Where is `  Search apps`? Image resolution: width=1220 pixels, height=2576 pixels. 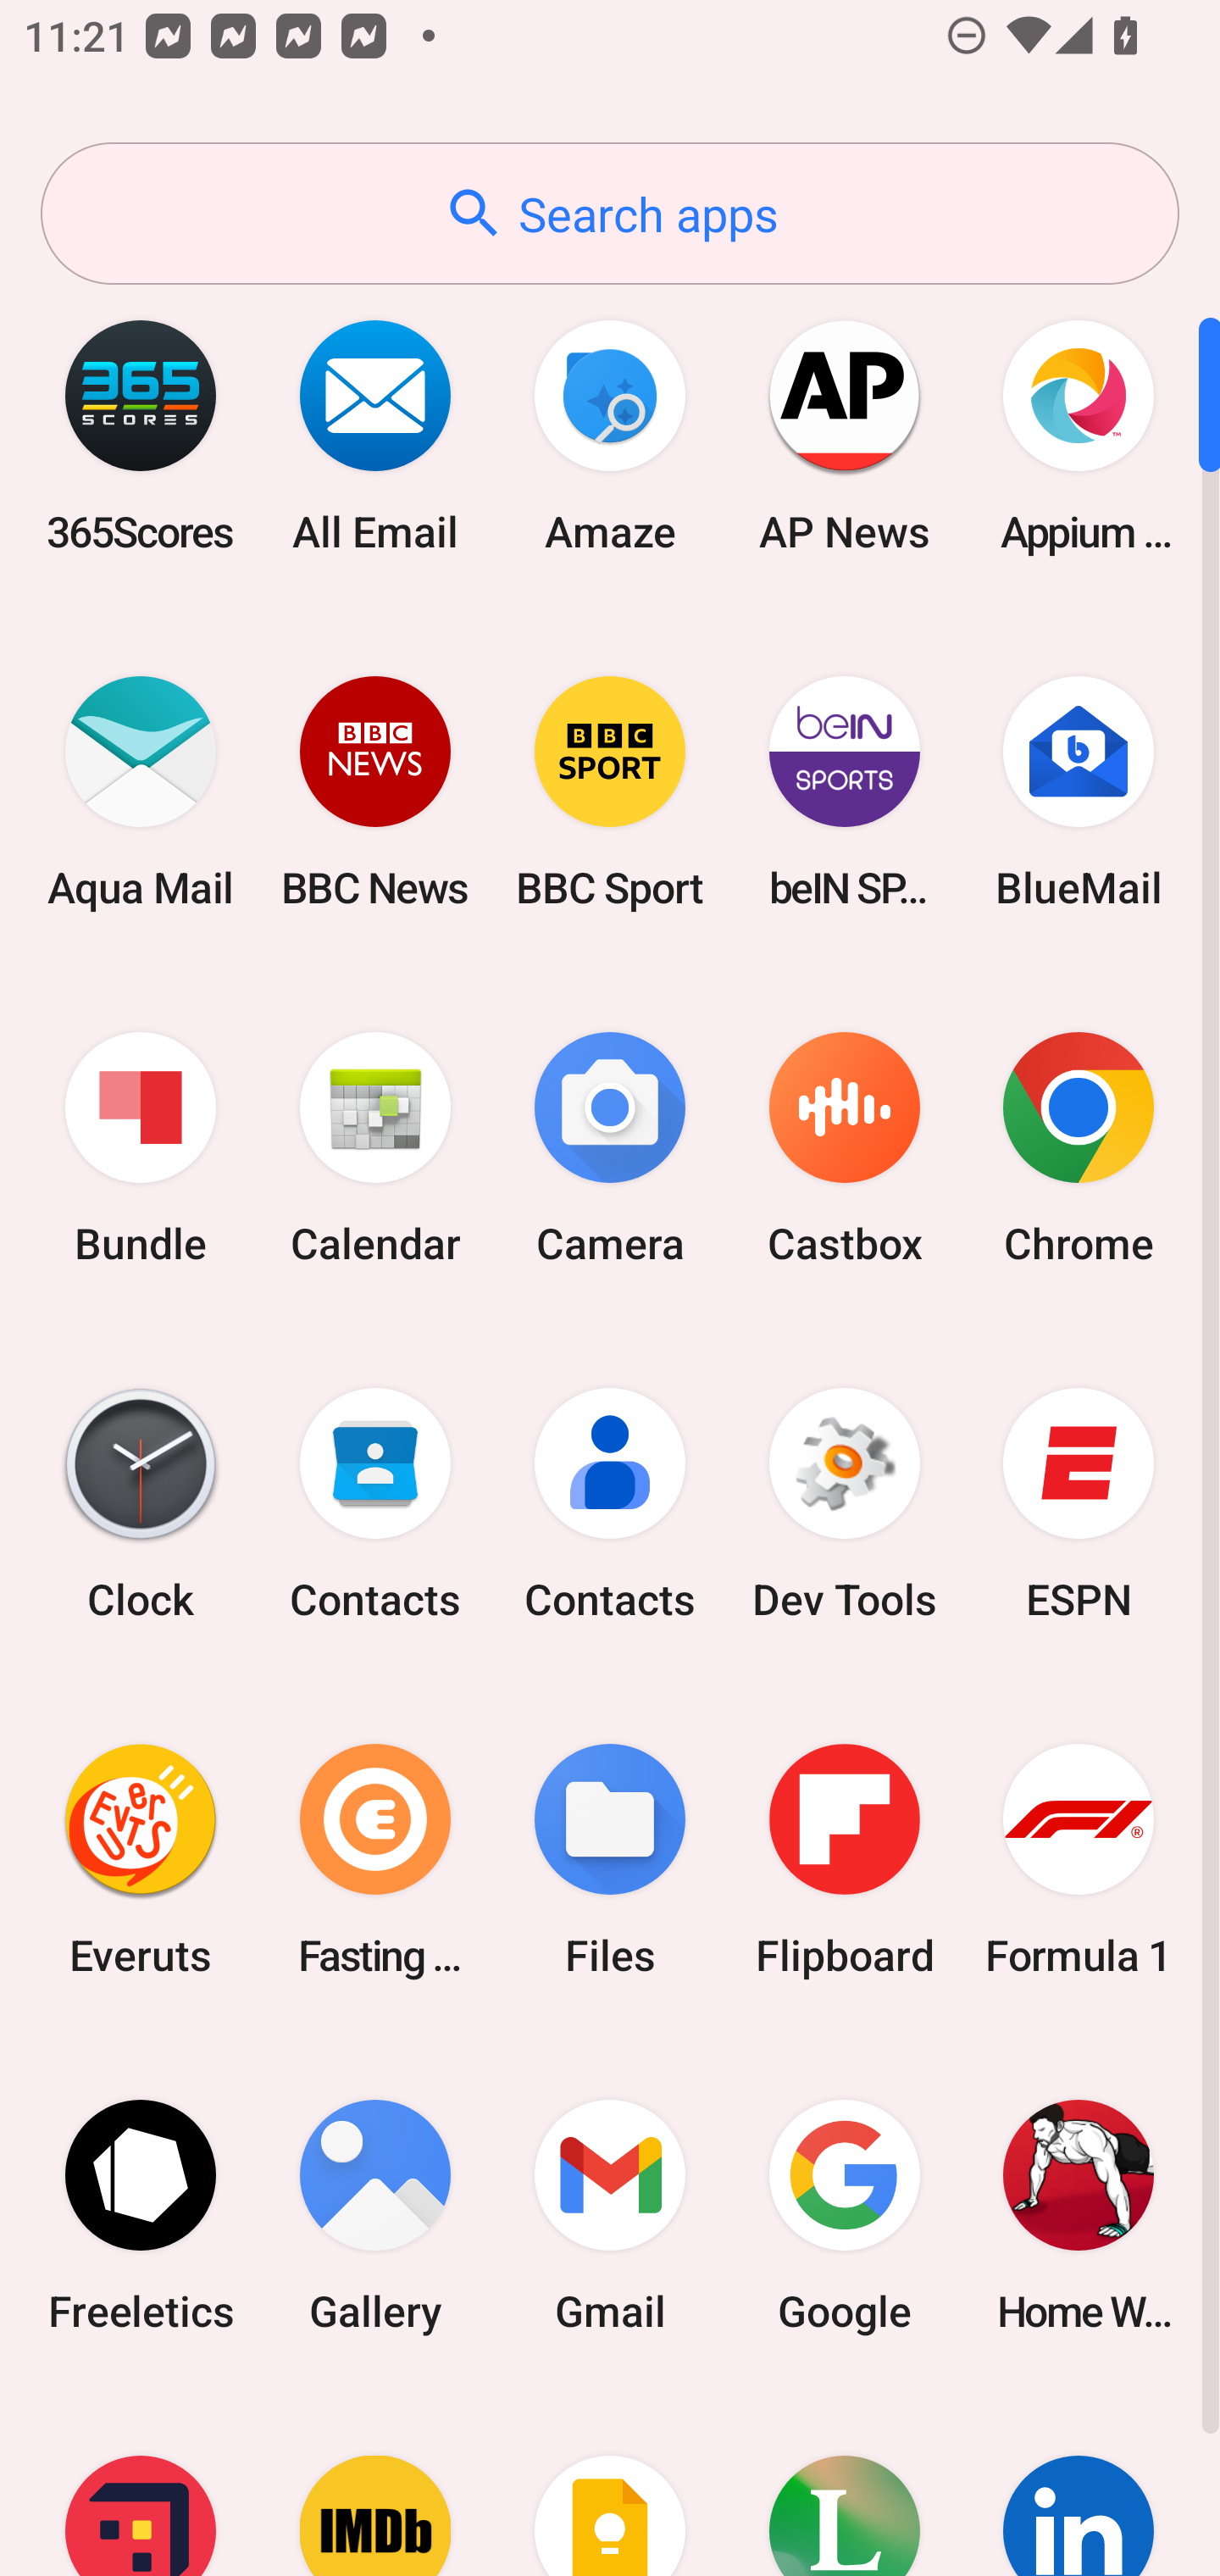   Search apps is located at coordinates (610, 214).